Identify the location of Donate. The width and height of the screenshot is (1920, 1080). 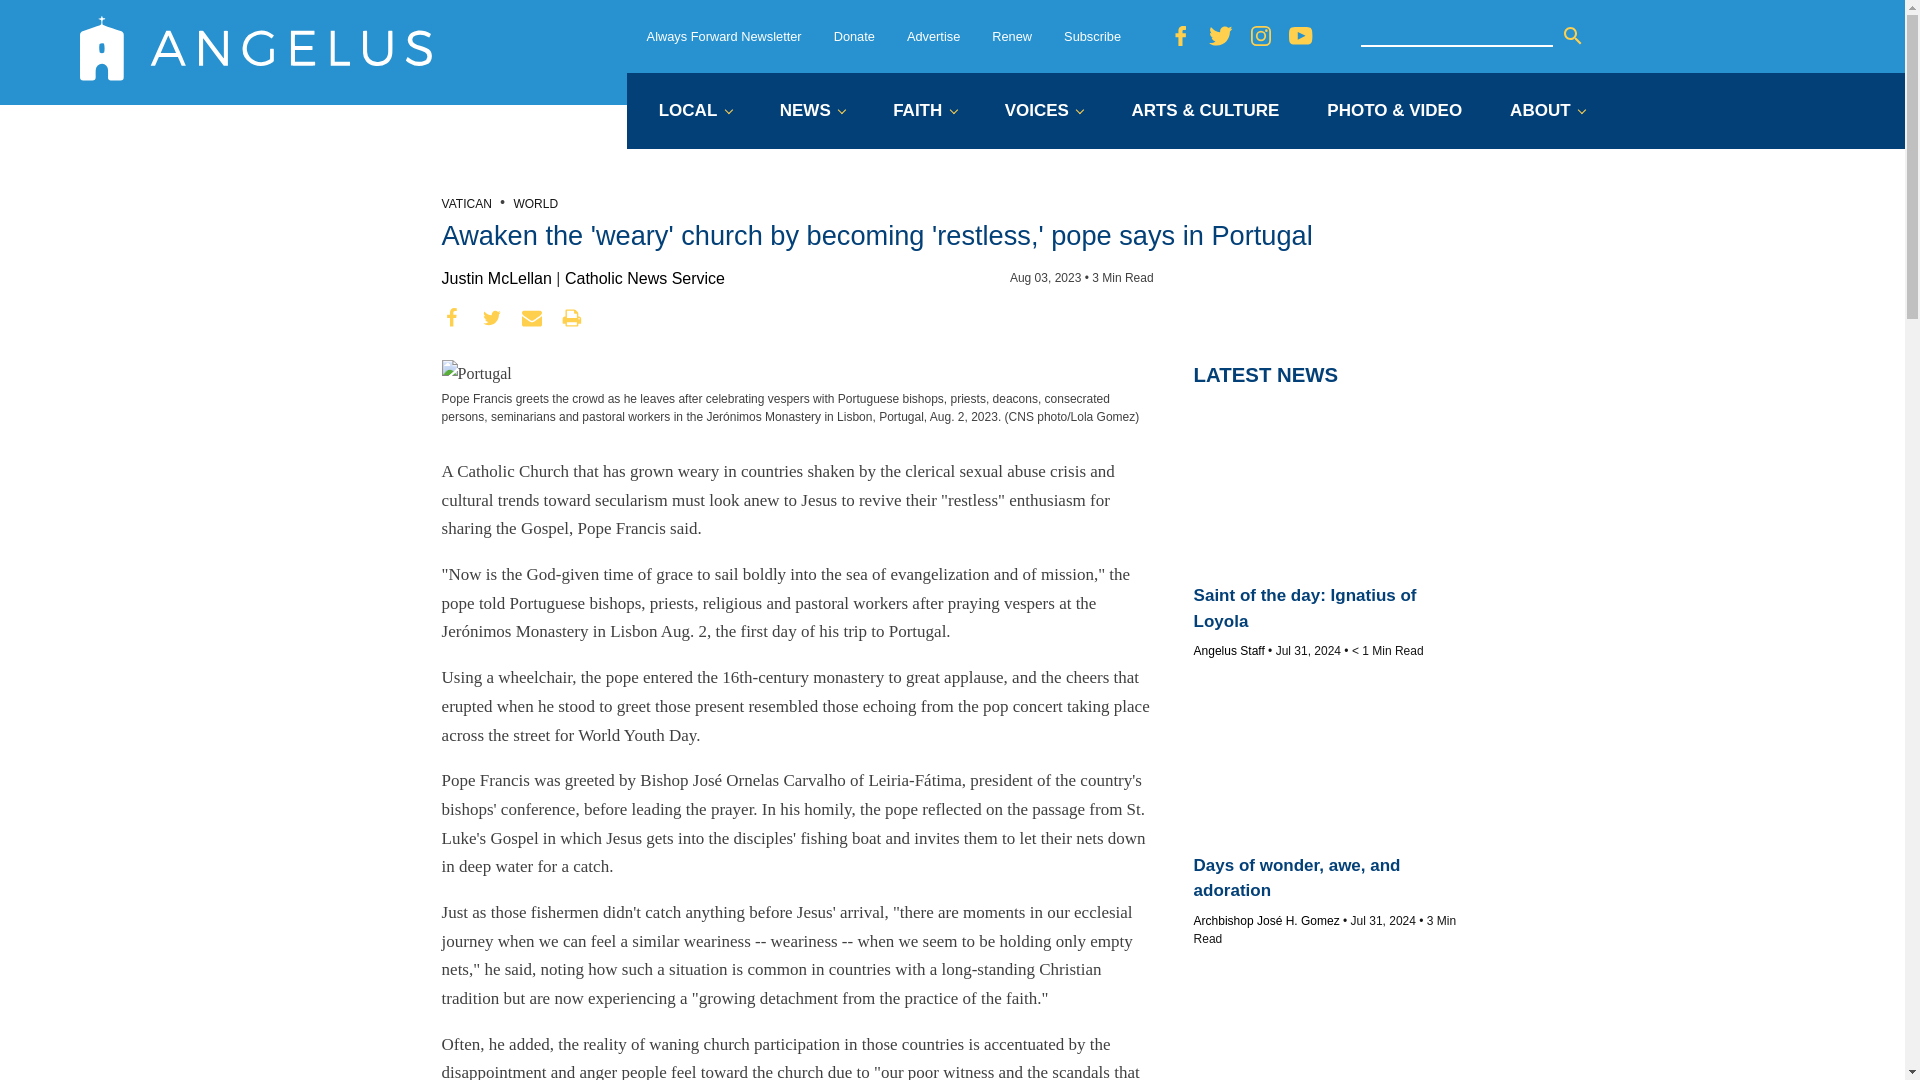
(854, 36).